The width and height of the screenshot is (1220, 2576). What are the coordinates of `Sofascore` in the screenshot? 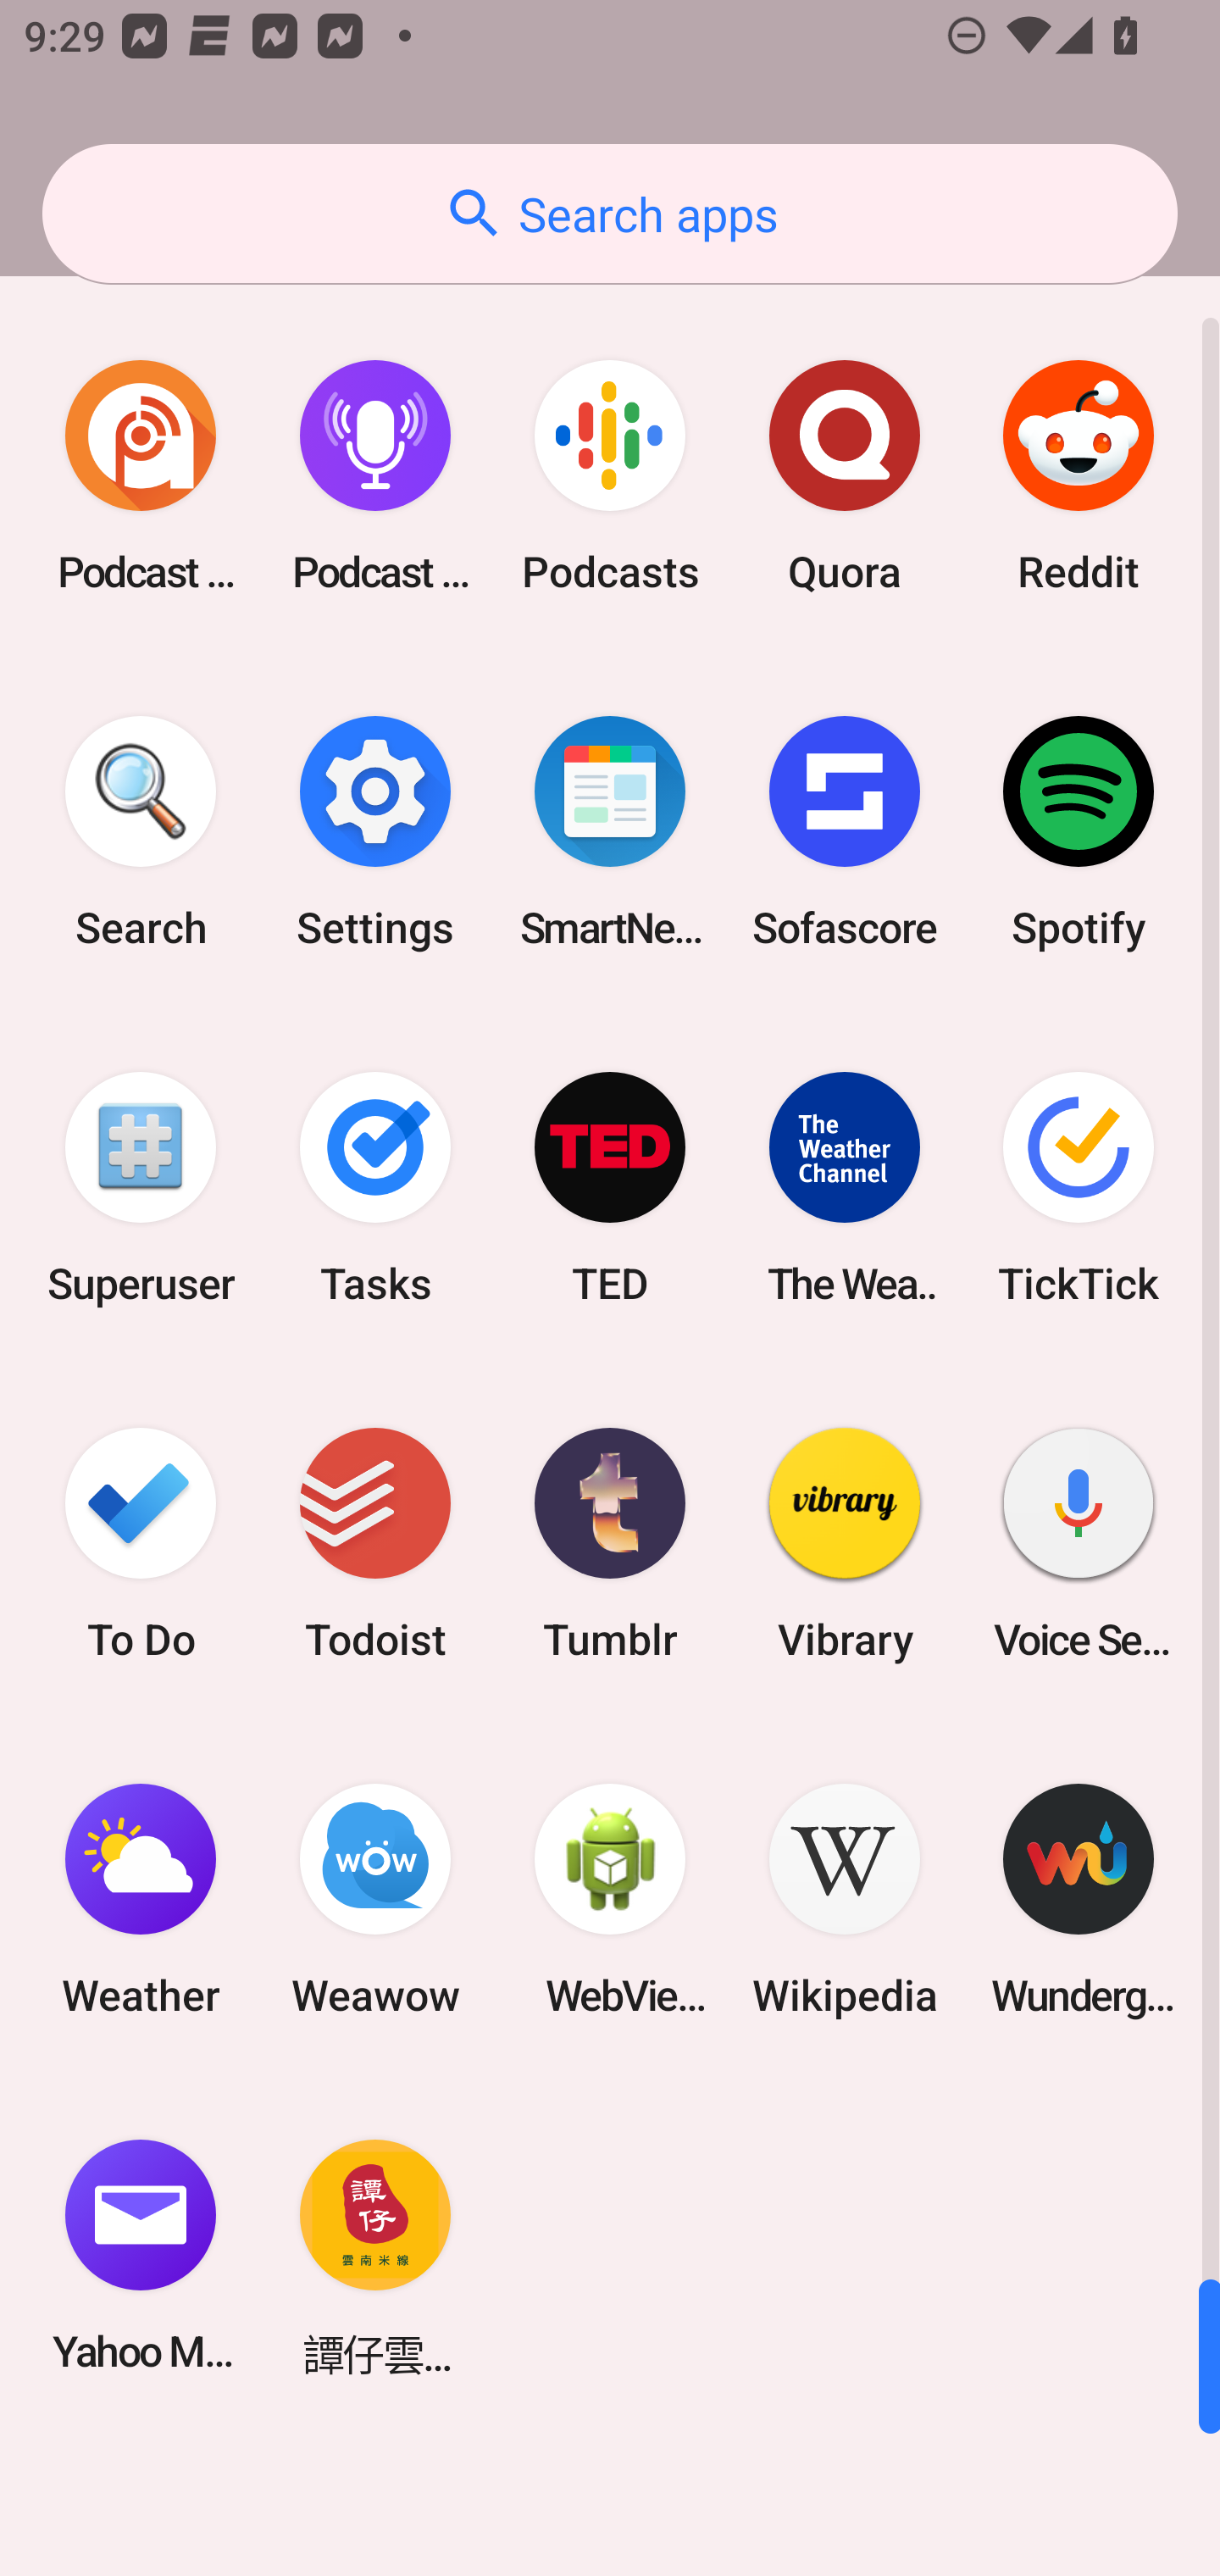 It's located at (844, 832).